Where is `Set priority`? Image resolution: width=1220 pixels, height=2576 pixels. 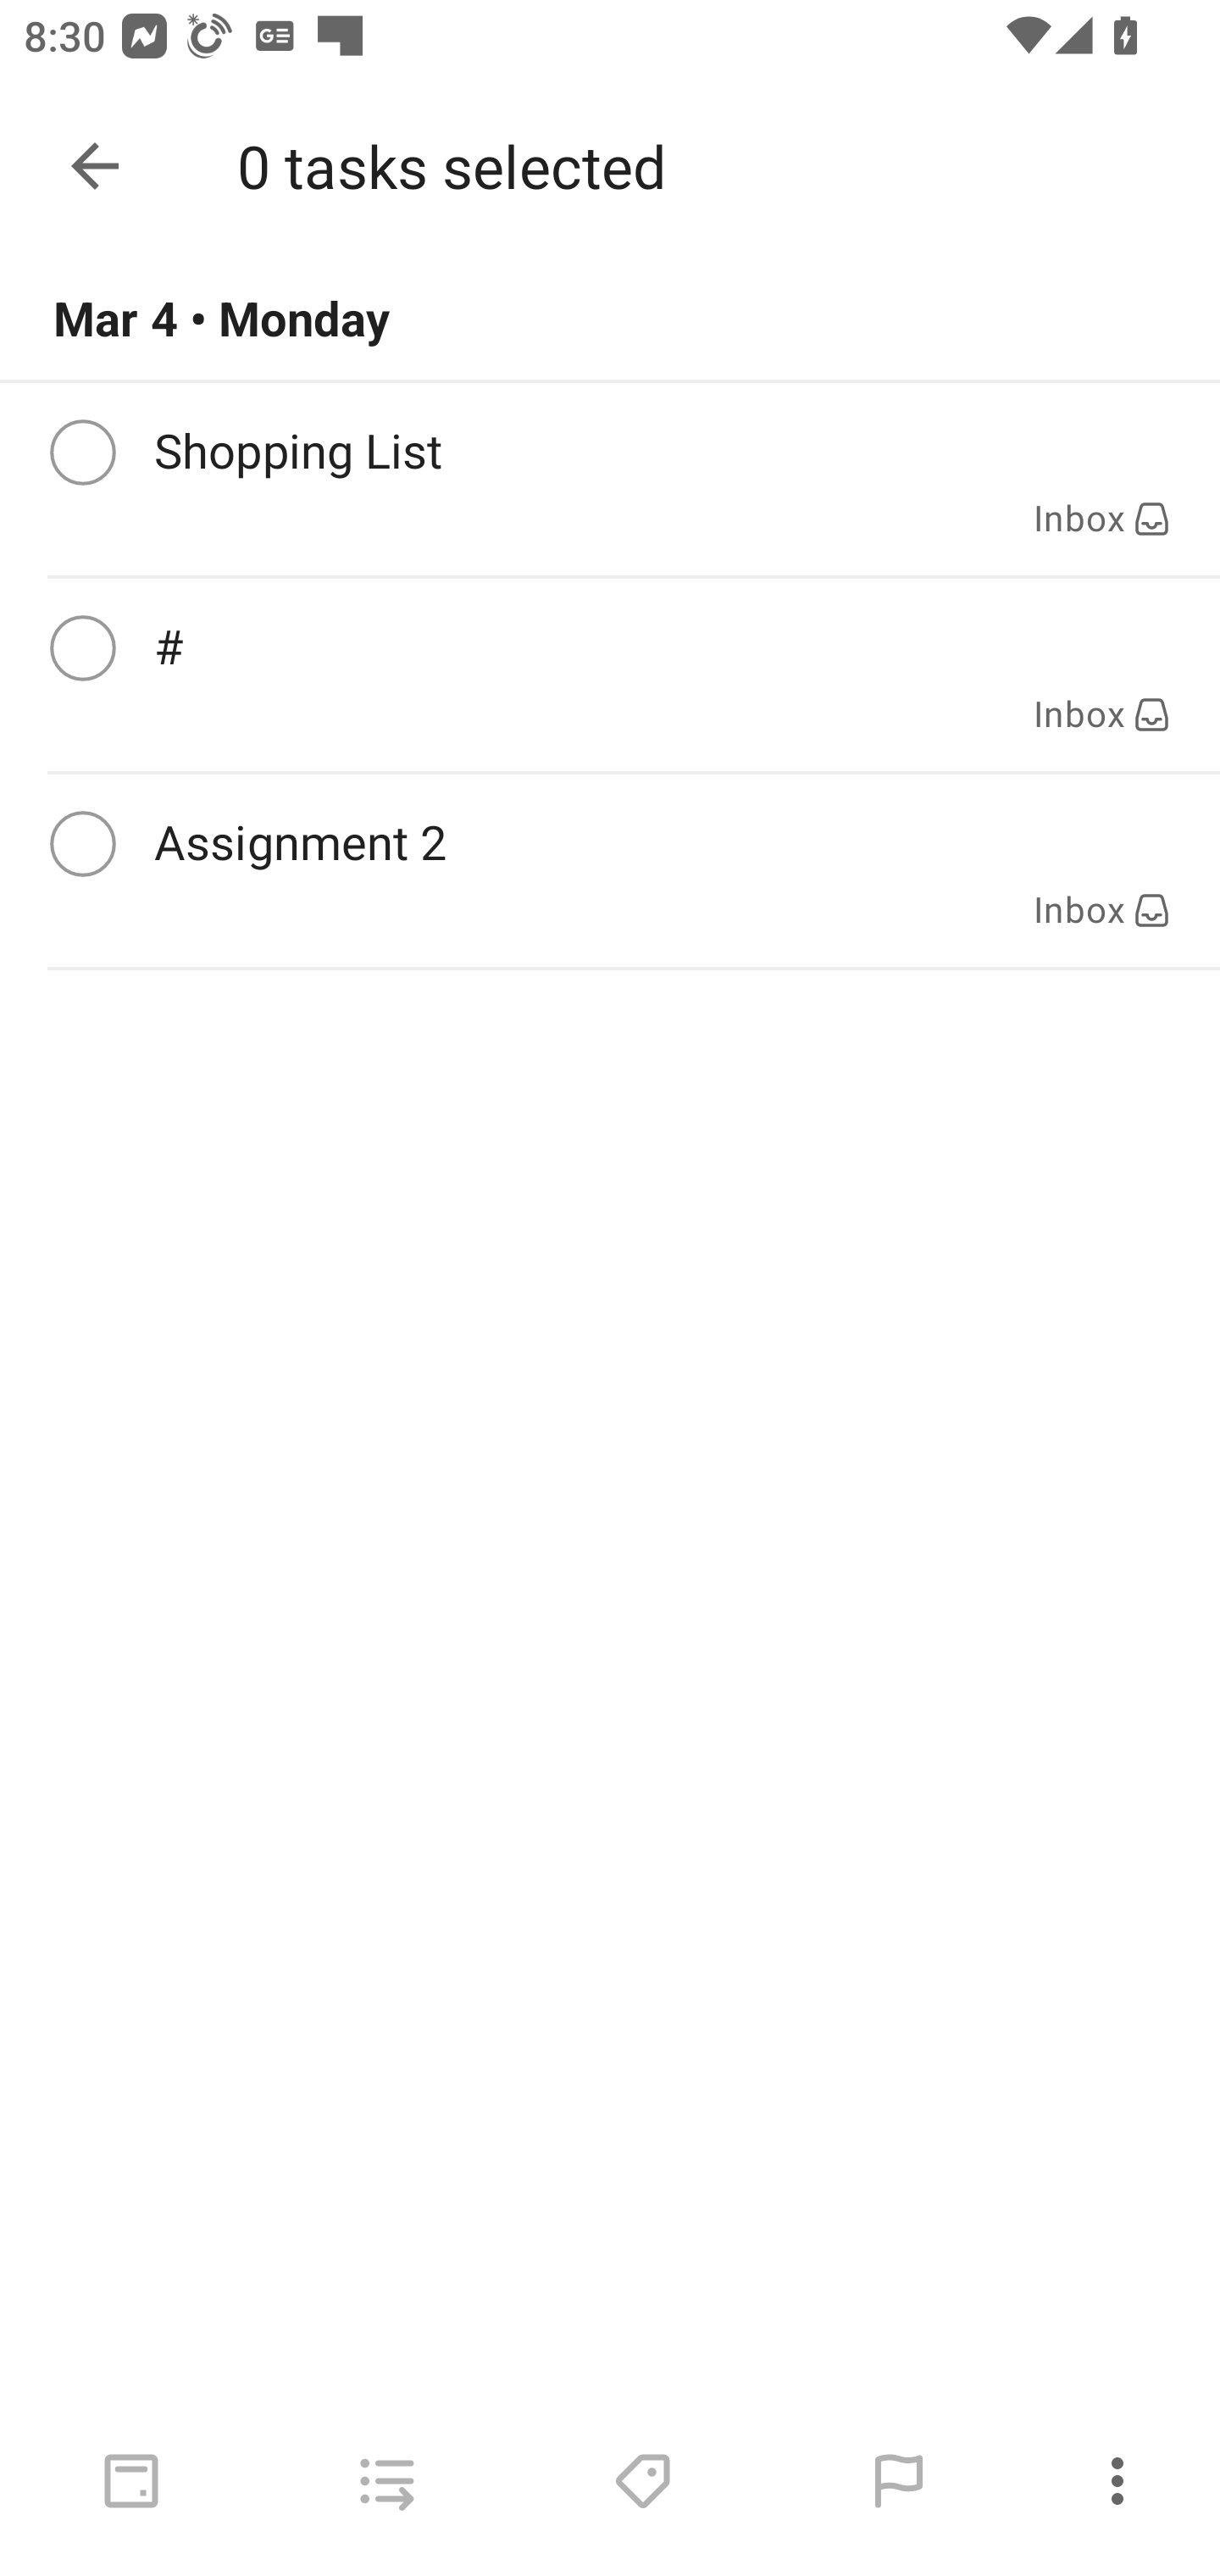 Set priority is located at coordinates (899, 2481).